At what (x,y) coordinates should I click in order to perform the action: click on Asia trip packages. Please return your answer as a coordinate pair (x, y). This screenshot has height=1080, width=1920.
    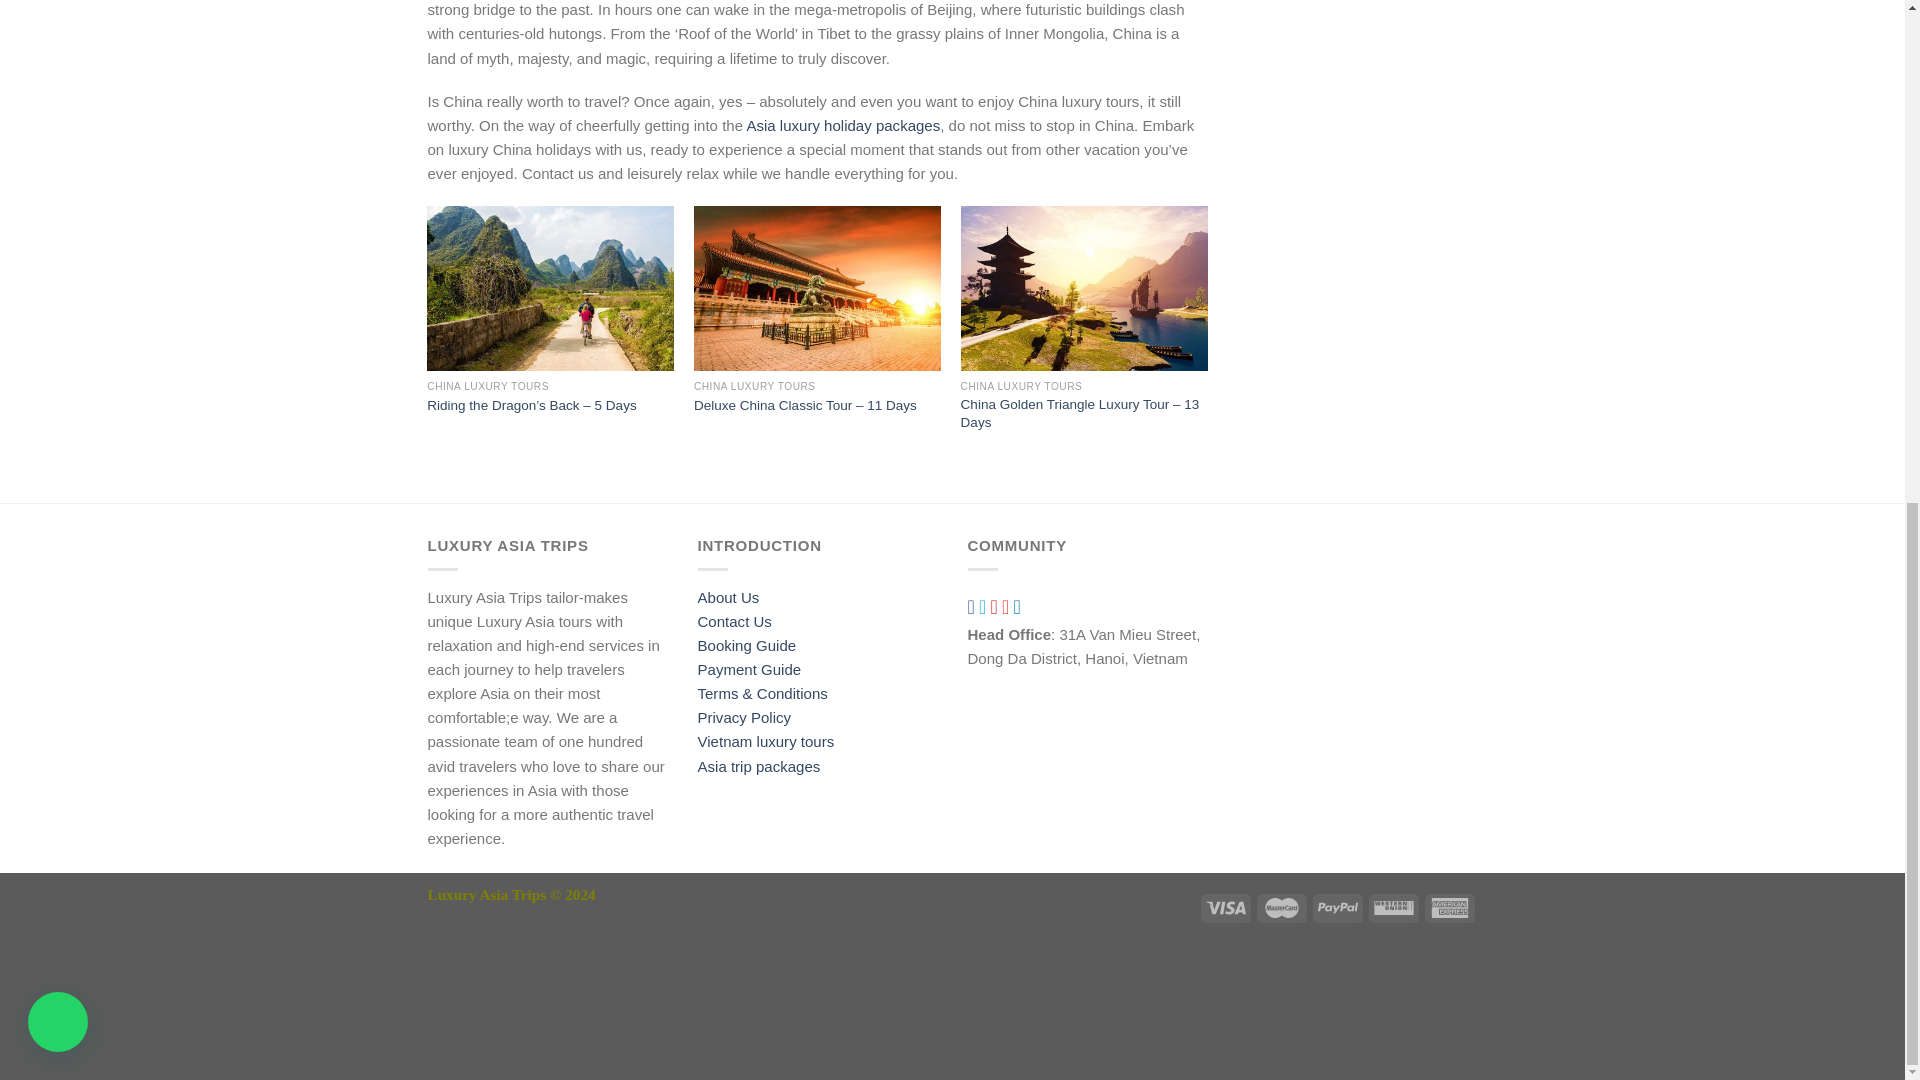
    Looking at the image, I should click on (760, 766).